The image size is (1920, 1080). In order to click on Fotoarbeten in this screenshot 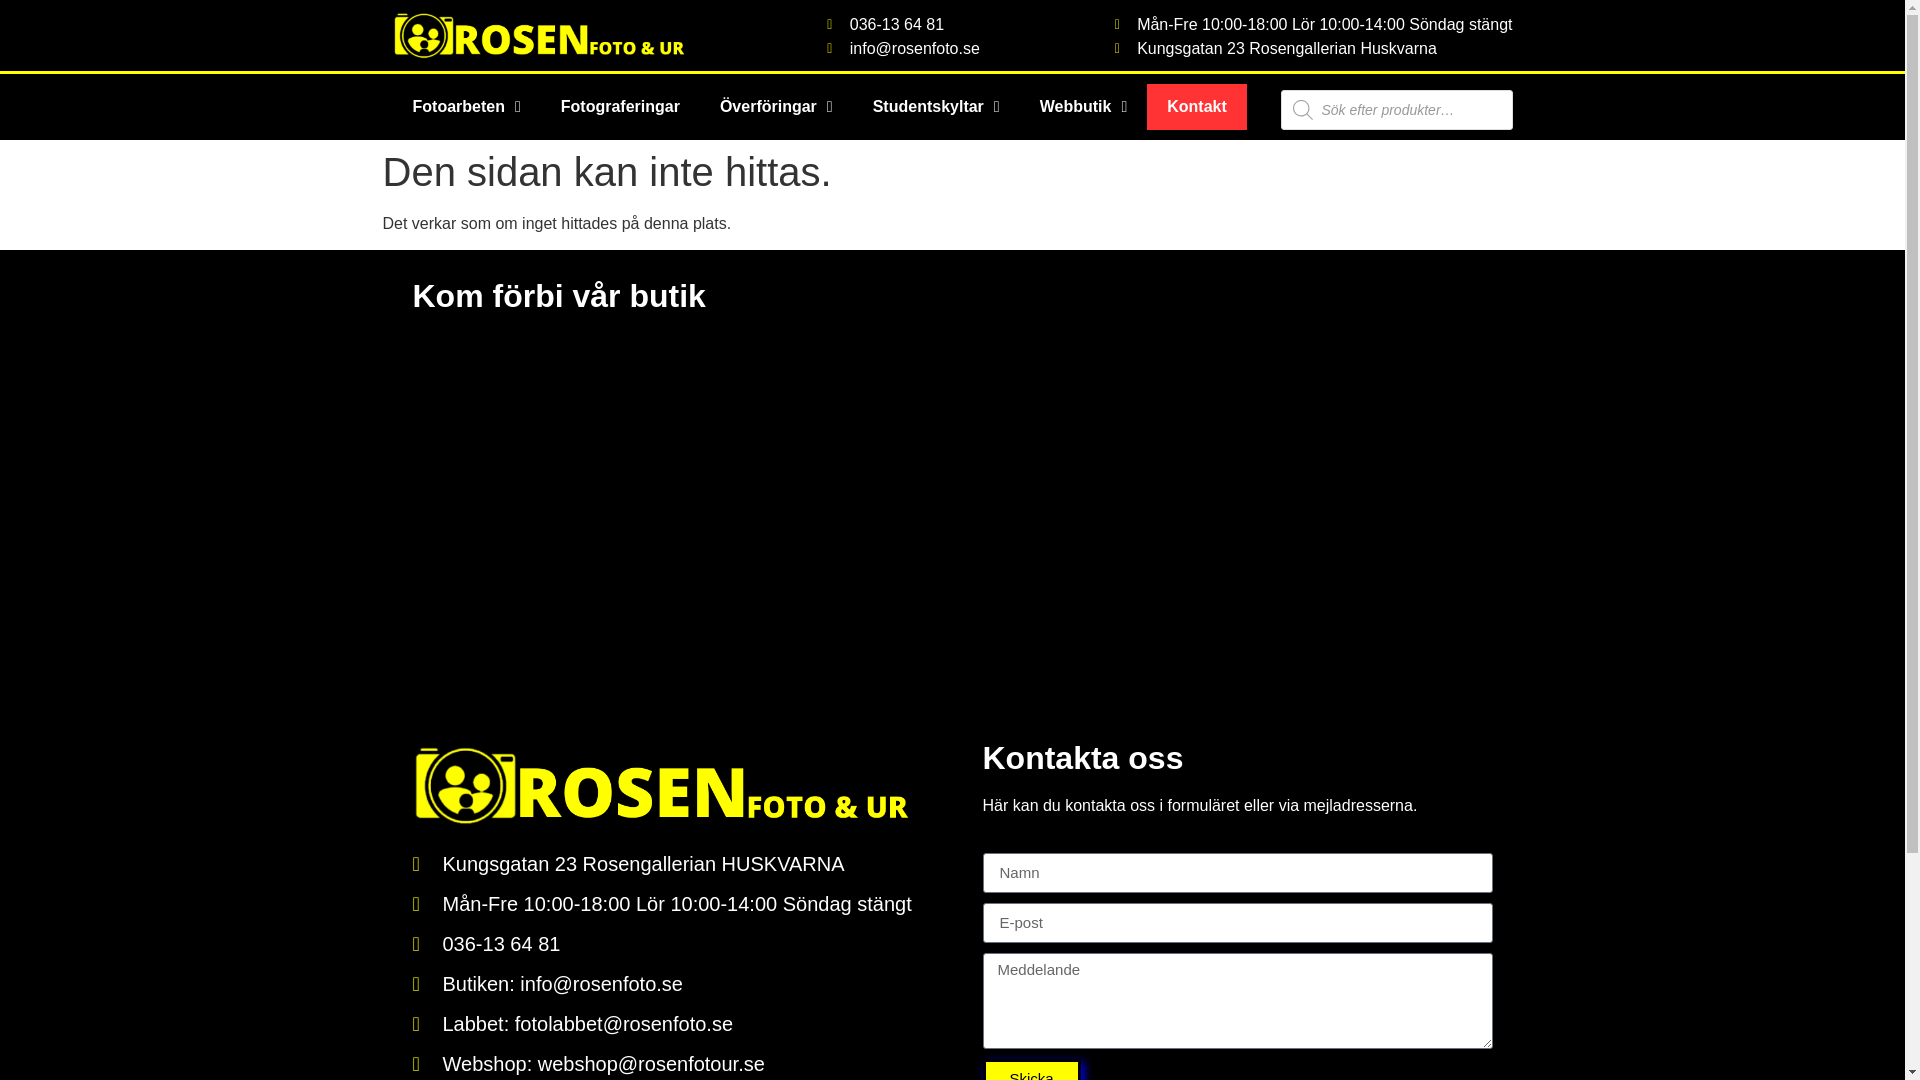, I will do `click(465, 106)`.